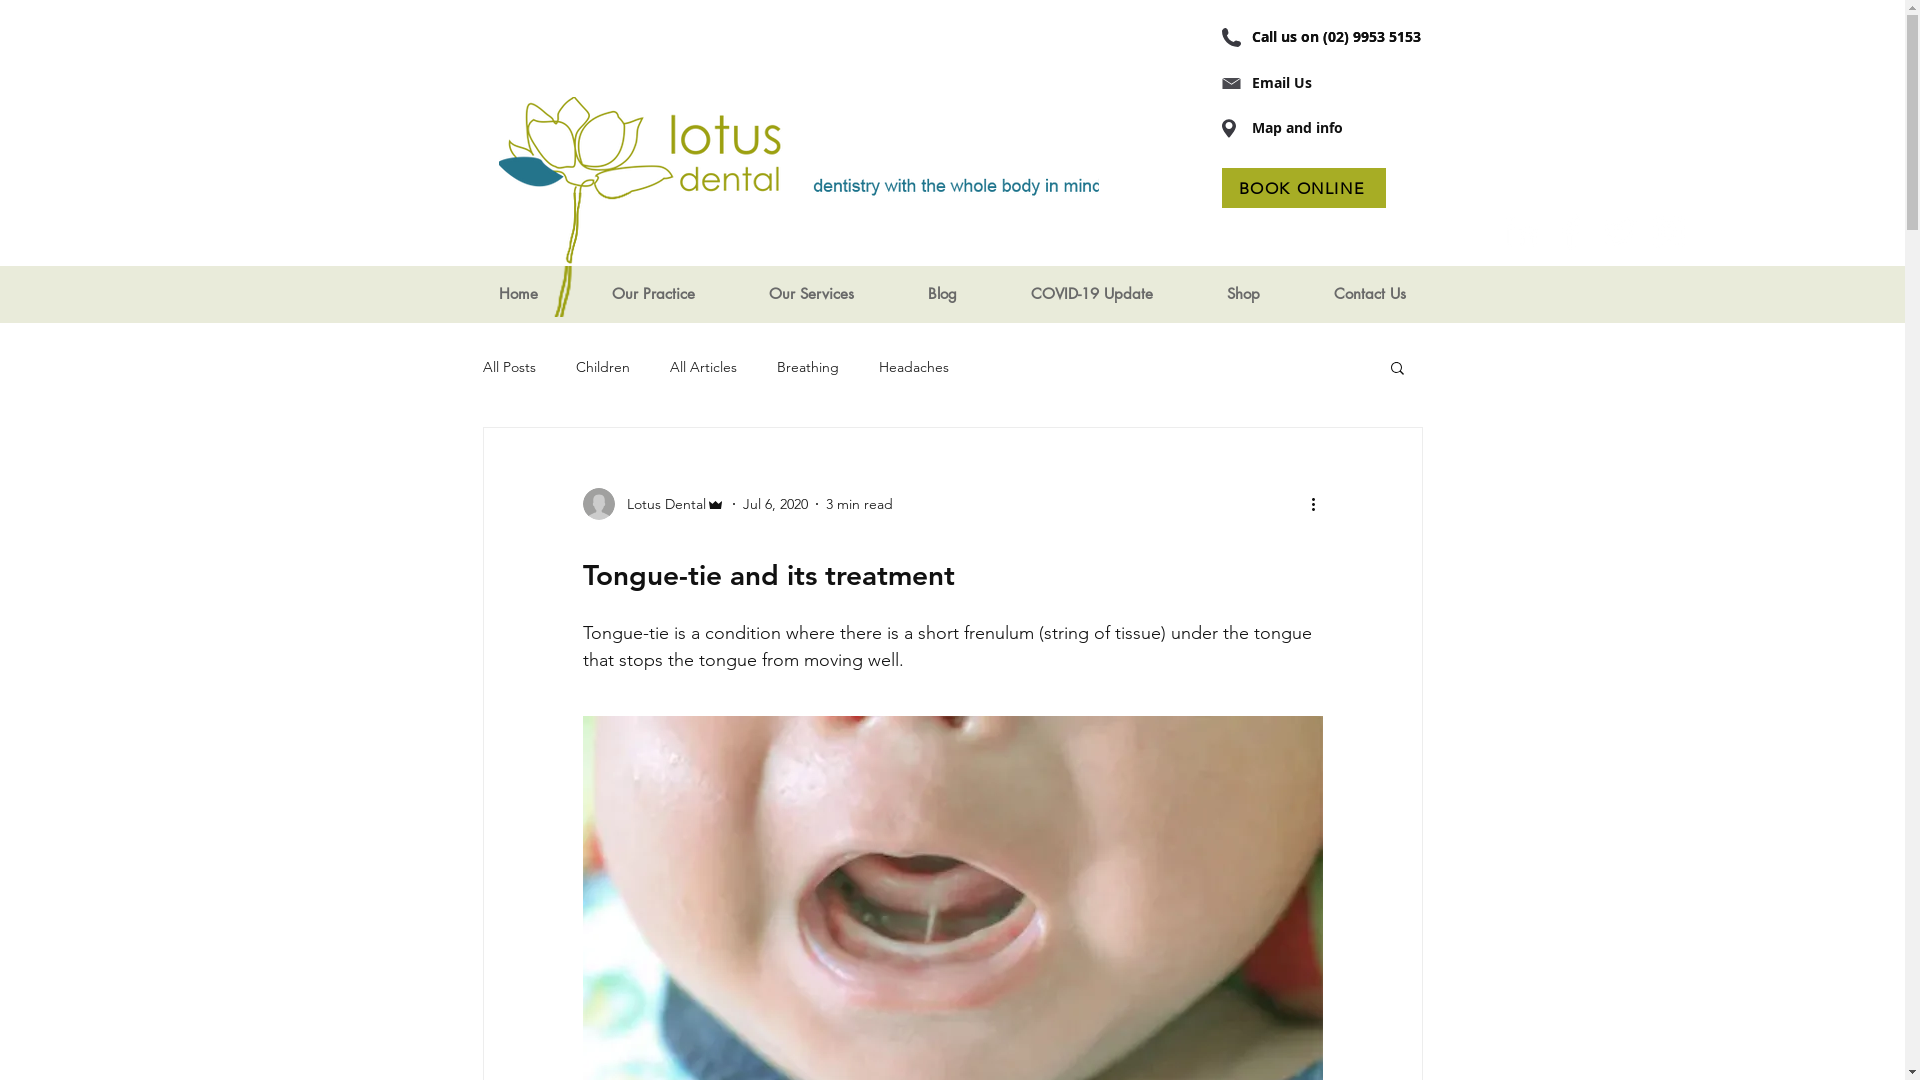 This screenshot has height=1080, width=1920. Describe the element at coordinates (1298, 128) in the screenshot. I see `Map and info` at that location.